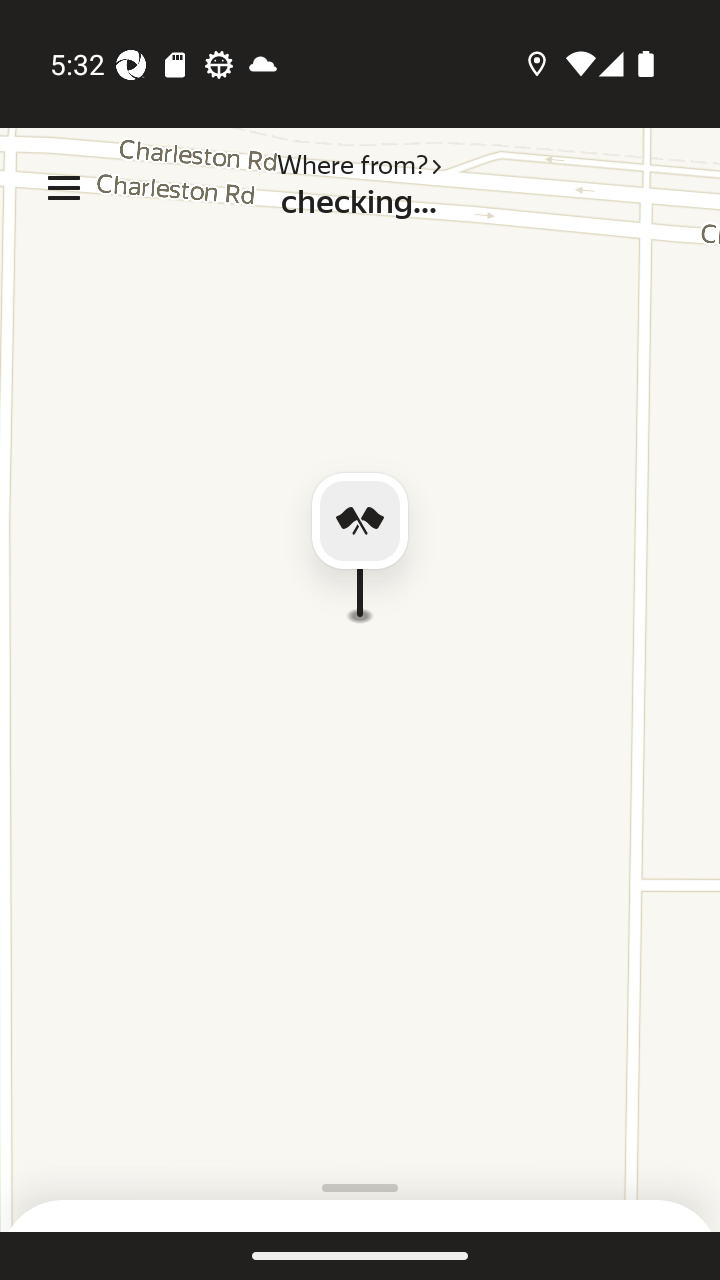 The width and height of the screenshot is (720, 1280). Describe the element at coordinates (64, 188) in the screenshot. I see `Menu Menu Menu` at that location.